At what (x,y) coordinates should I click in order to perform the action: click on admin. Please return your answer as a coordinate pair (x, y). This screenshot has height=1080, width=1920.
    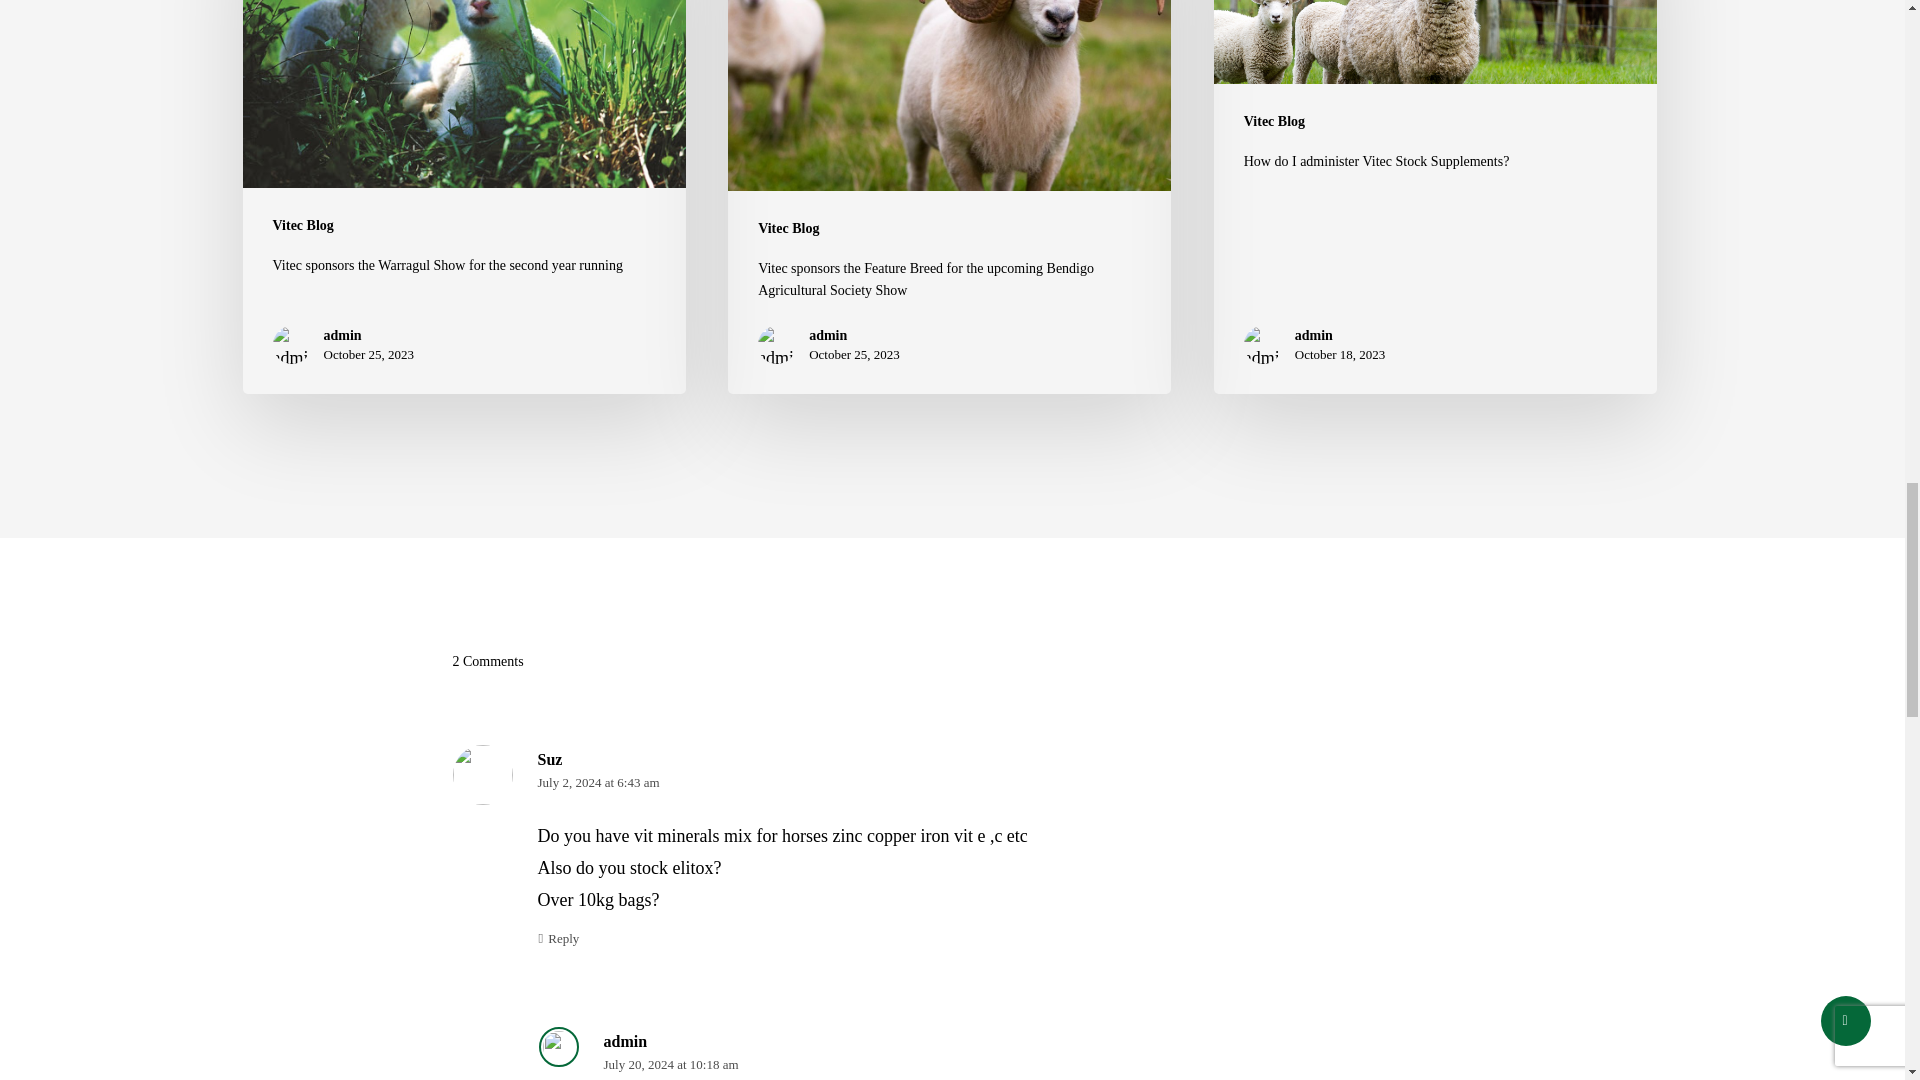
    Looking at the image, I should click on (369, 336).